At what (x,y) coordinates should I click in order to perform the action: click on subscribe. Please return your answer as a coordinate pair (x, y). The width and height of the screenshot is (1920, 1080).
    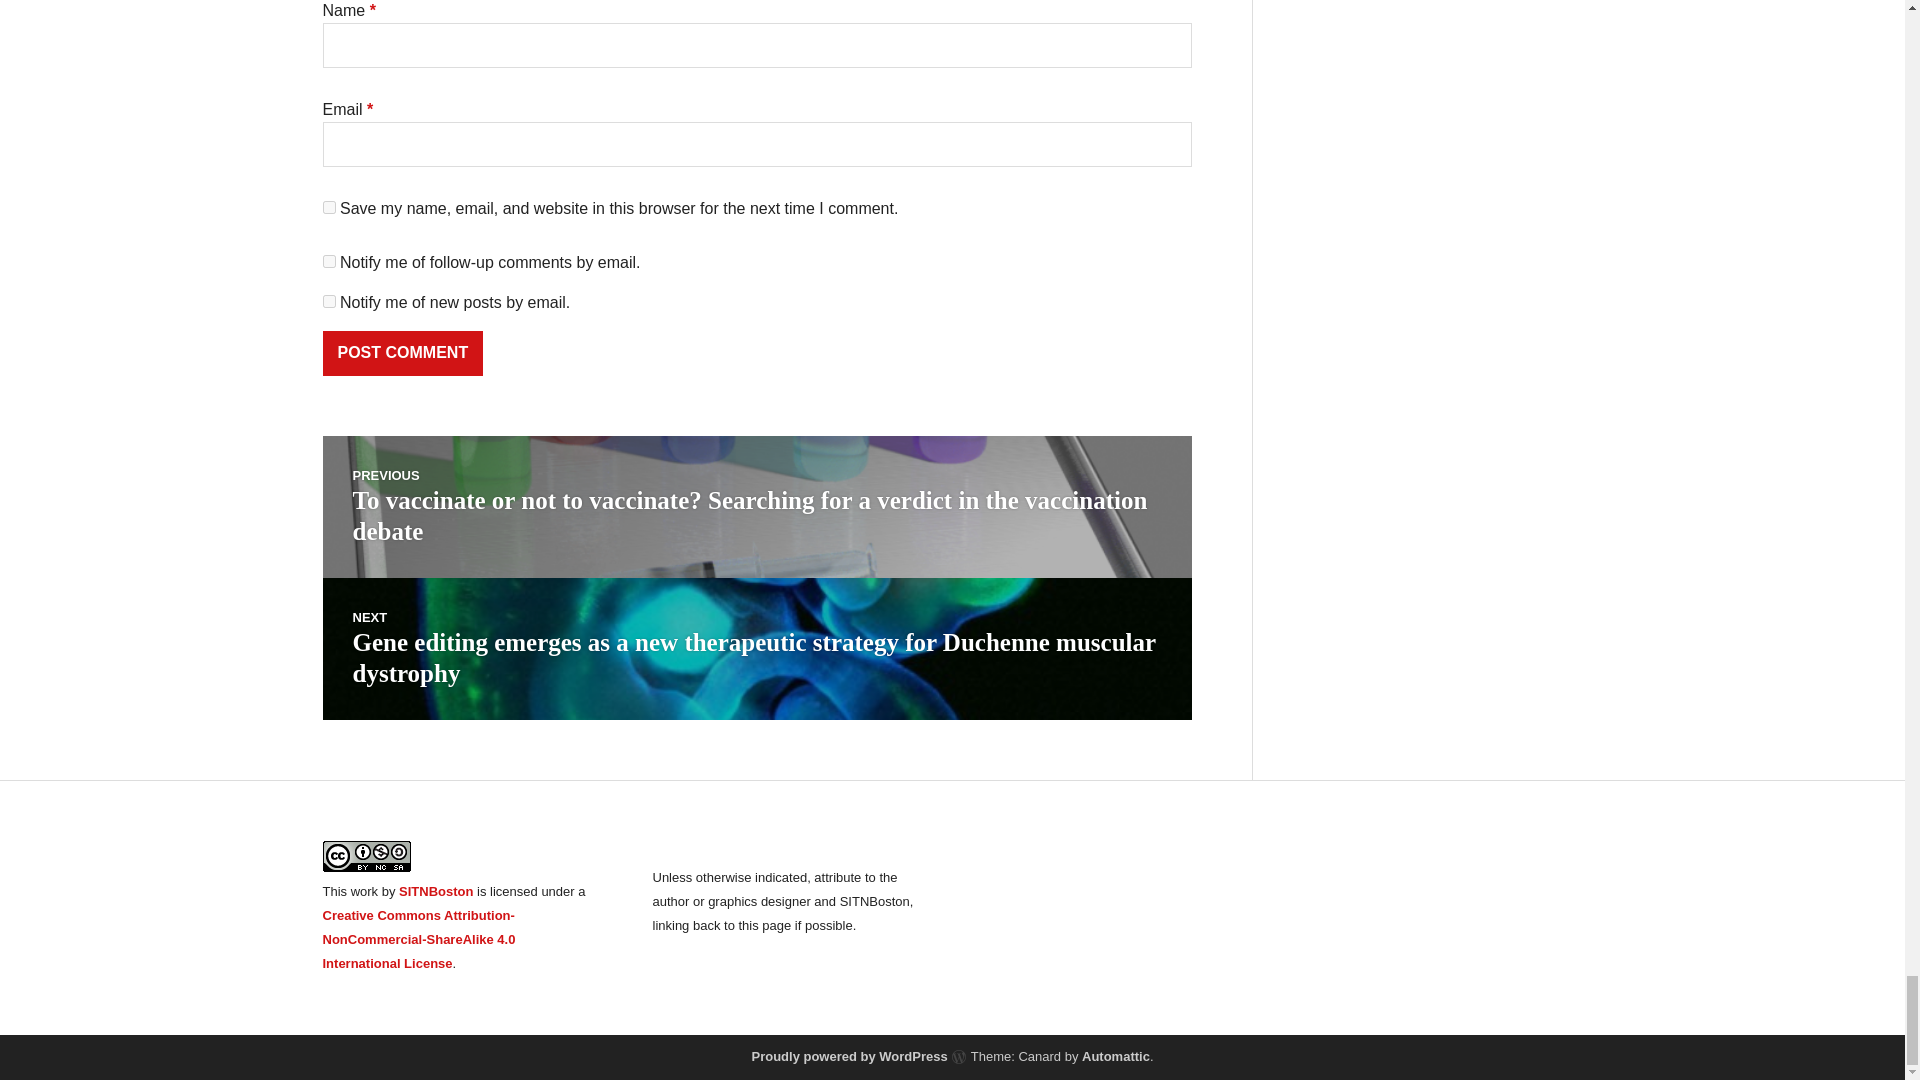
    Looking at the image, I should click on (328, 260).